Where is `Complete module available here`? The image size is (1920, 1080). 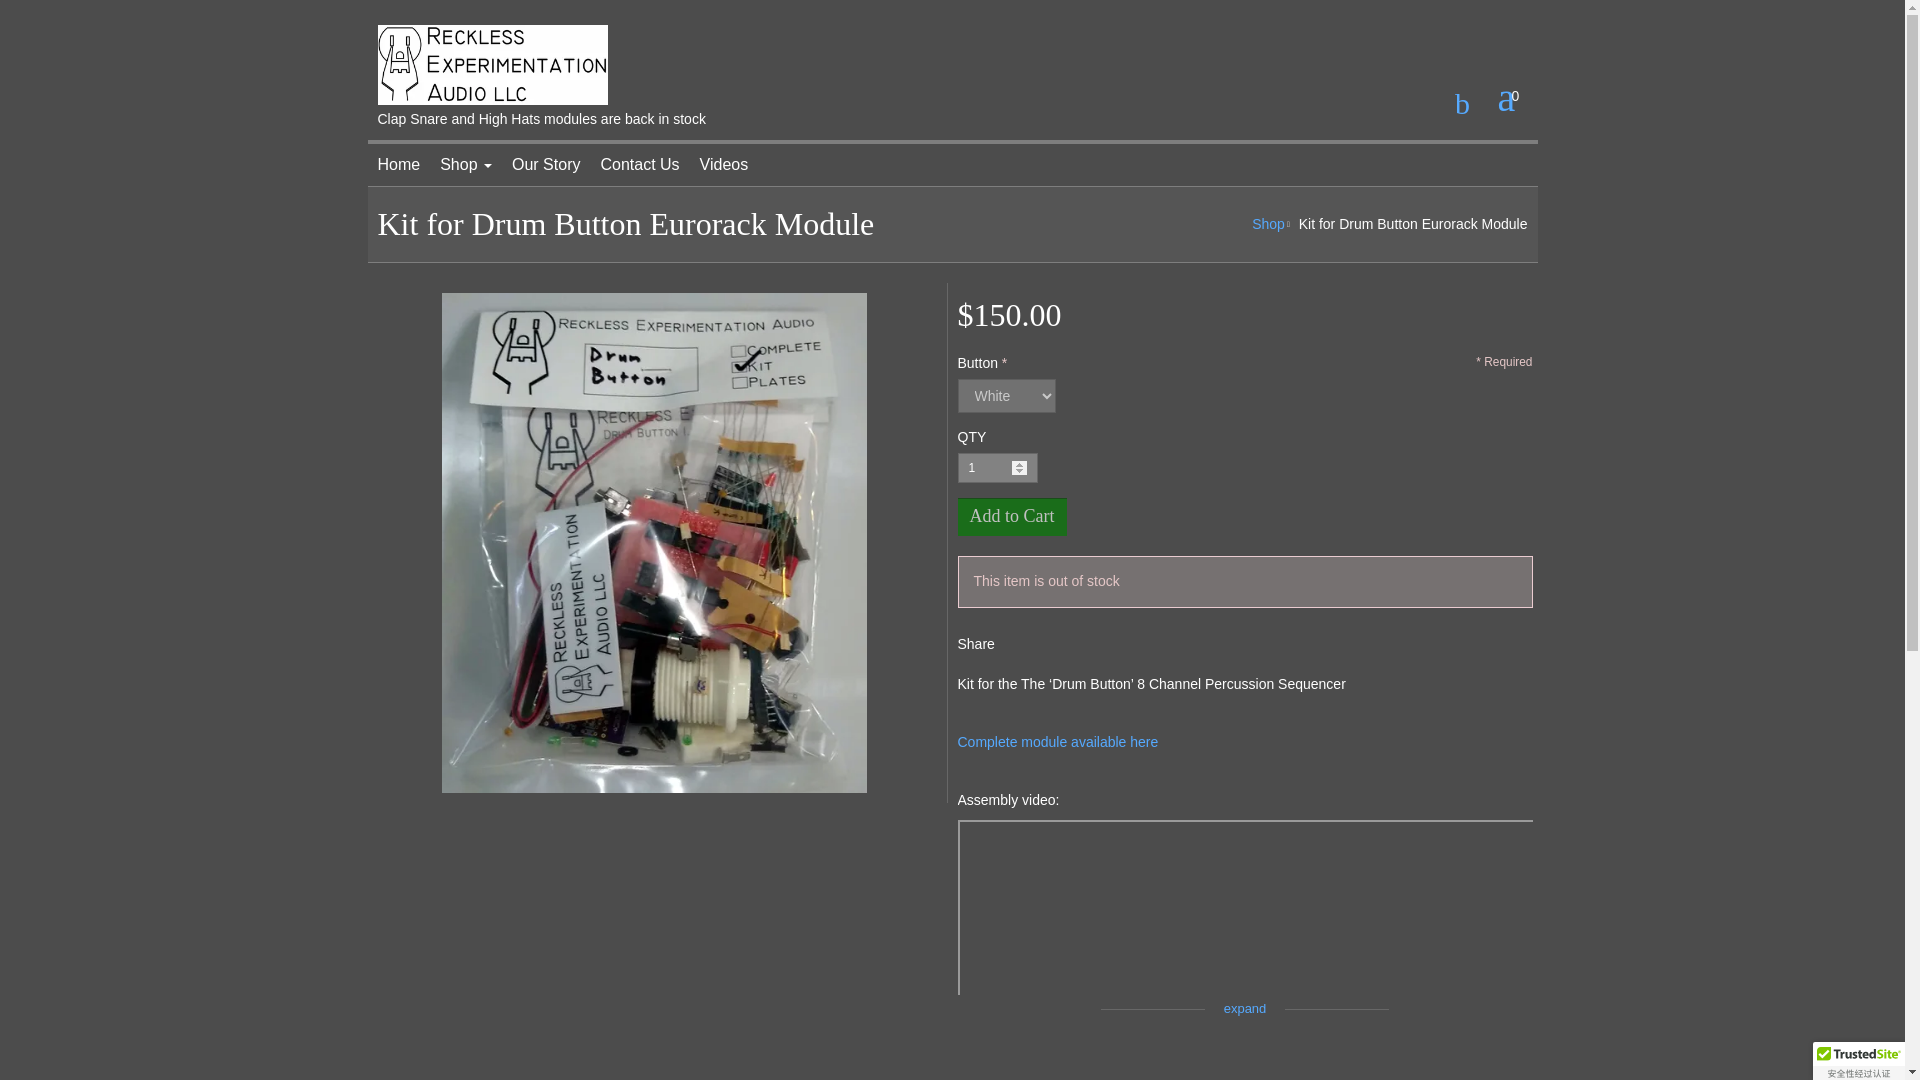
Complete module available here is located at coordinates (1058, 742).